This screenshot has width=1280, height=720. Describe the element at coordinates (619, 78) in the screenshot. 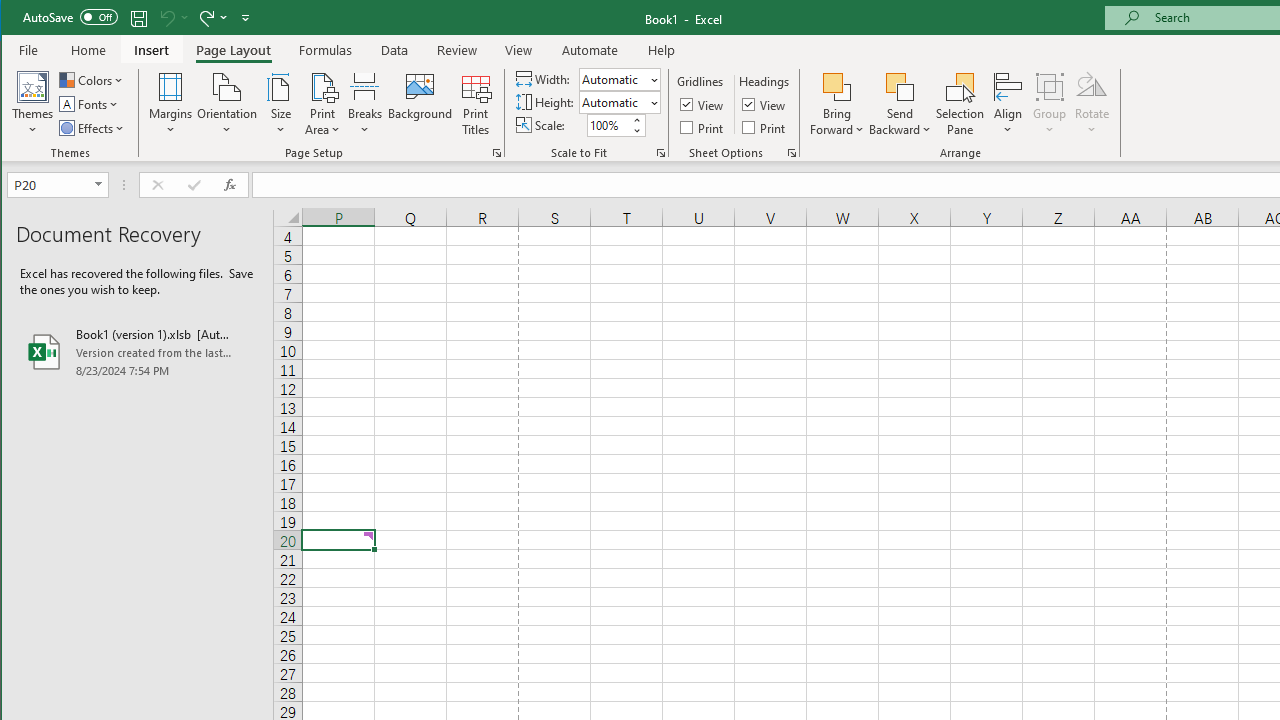

I see `Width` at that location.